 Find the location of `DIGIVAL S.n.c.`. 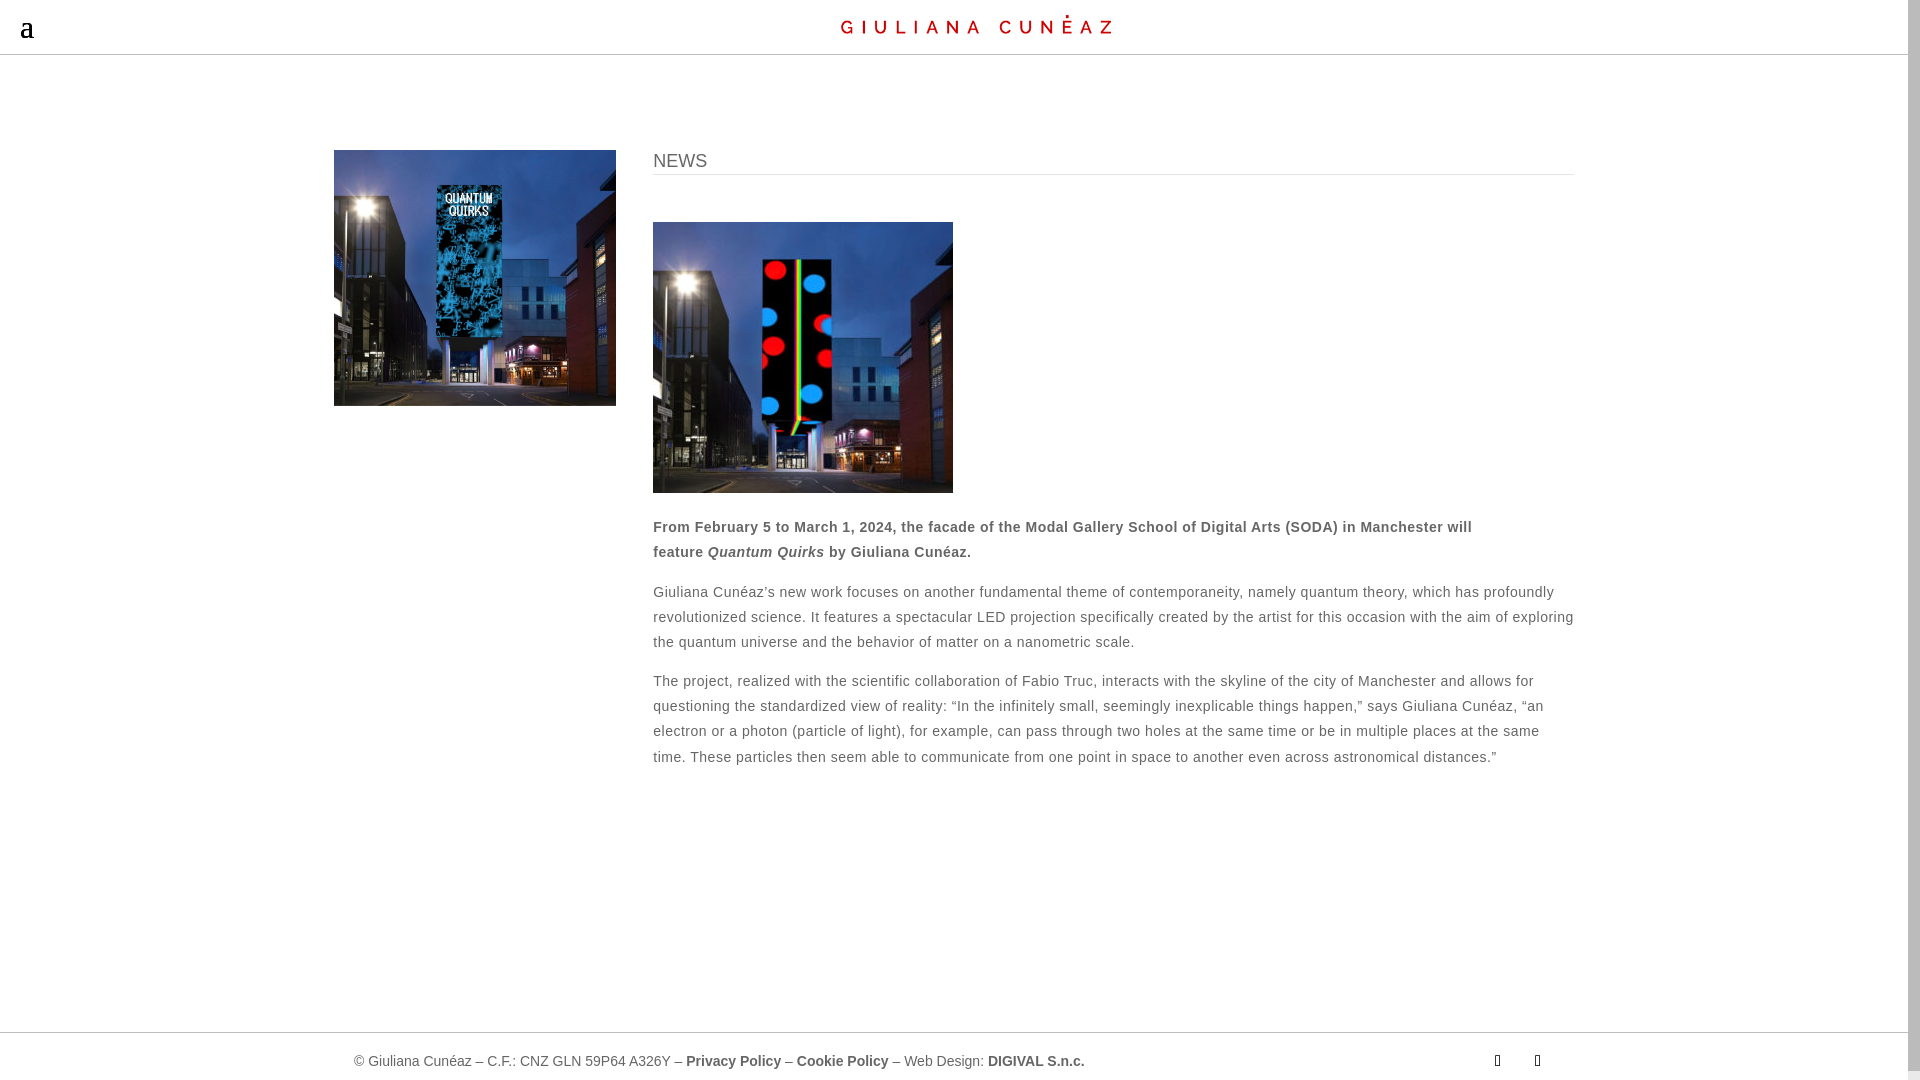

DIGIVAL S.n.c. is located at coordinates (1036, 1061).